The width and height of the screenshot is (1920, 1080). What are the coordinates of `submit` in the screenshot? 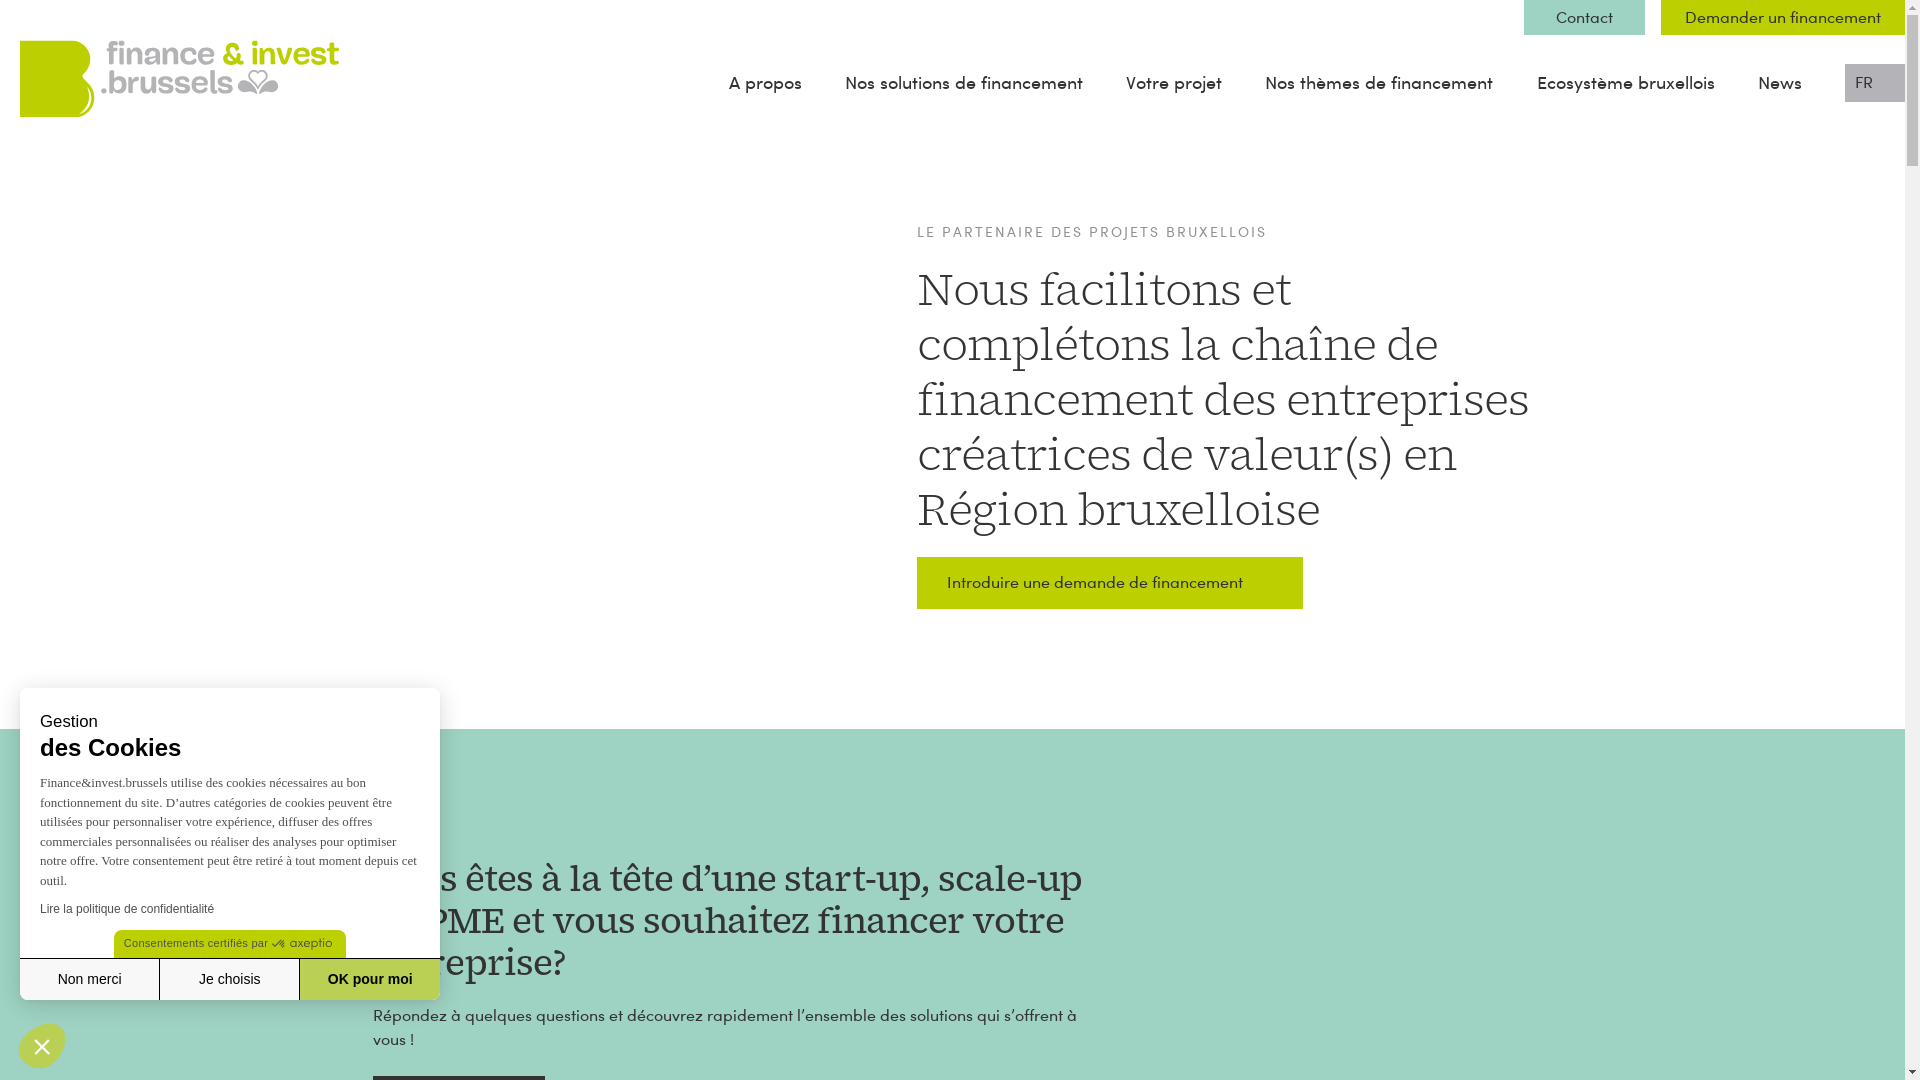 It's located at (952, 847).